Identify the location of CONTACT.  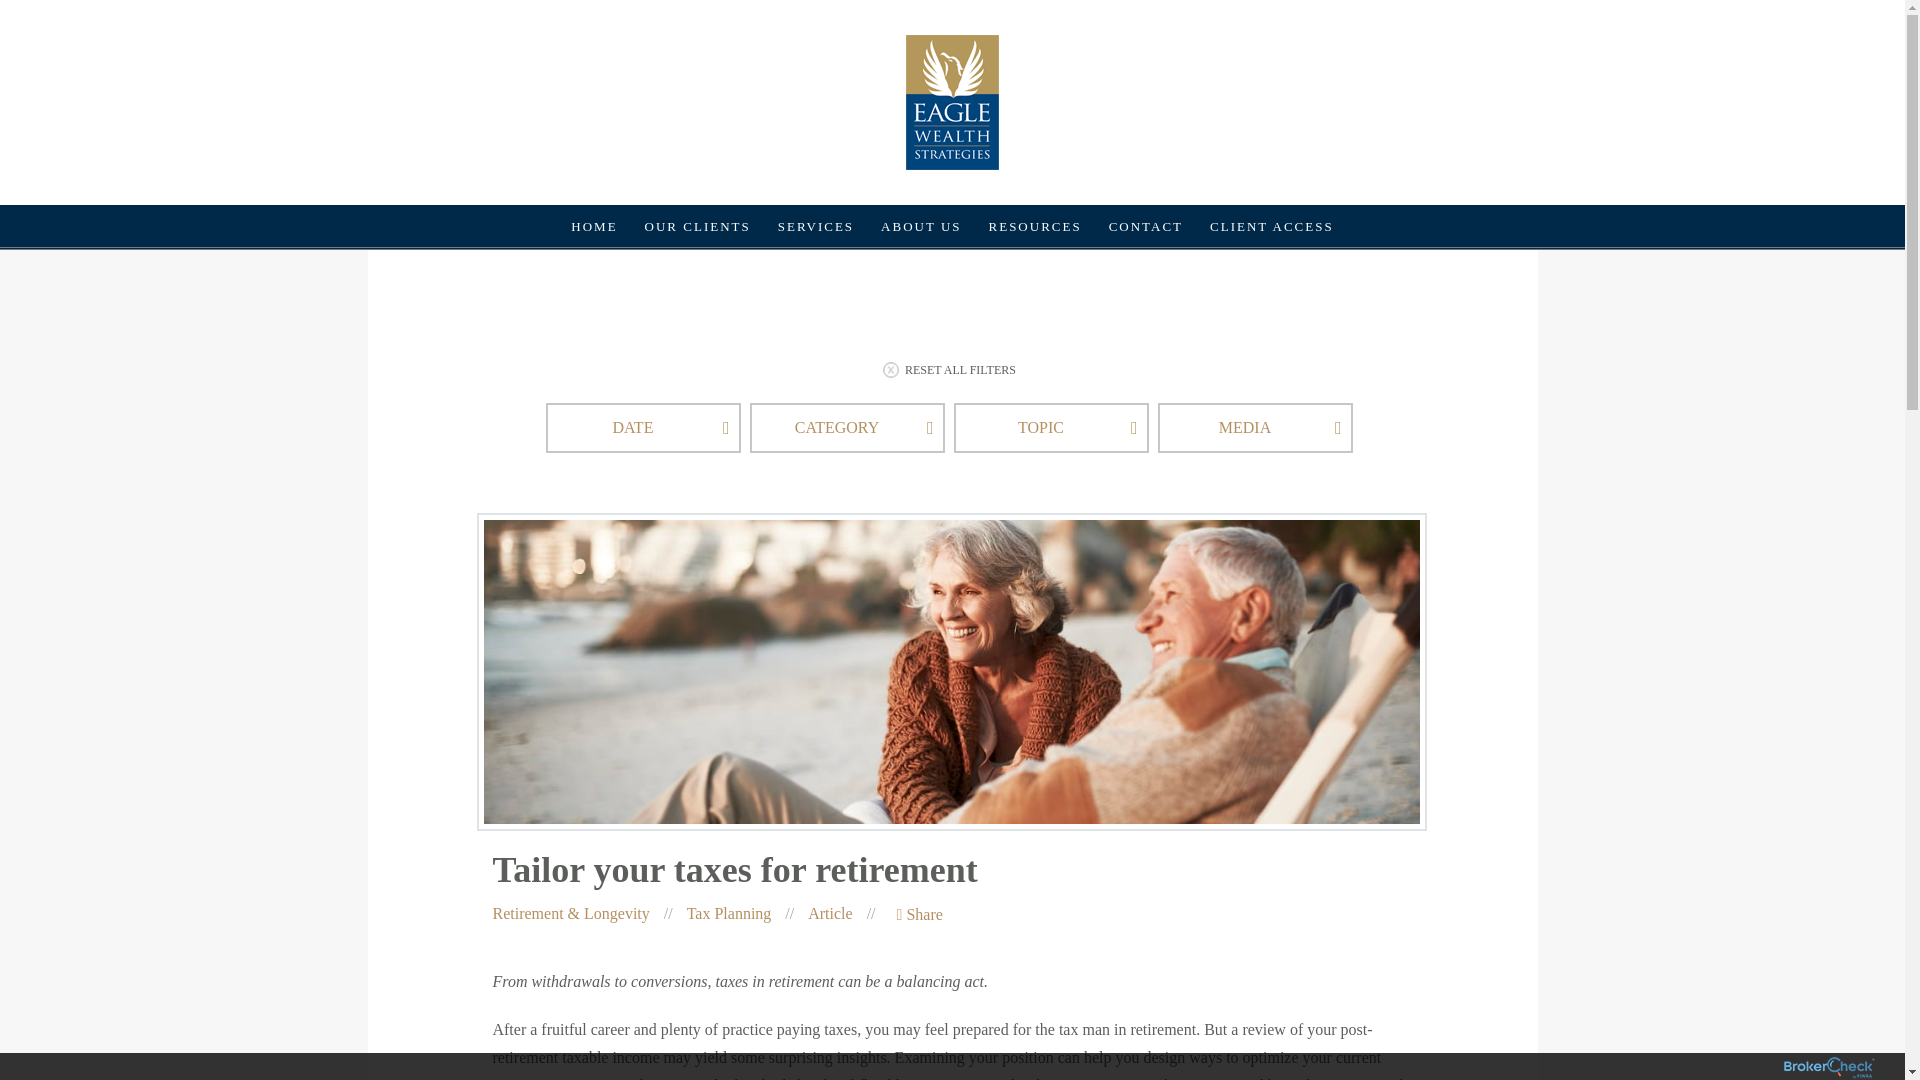
(1145, 220).